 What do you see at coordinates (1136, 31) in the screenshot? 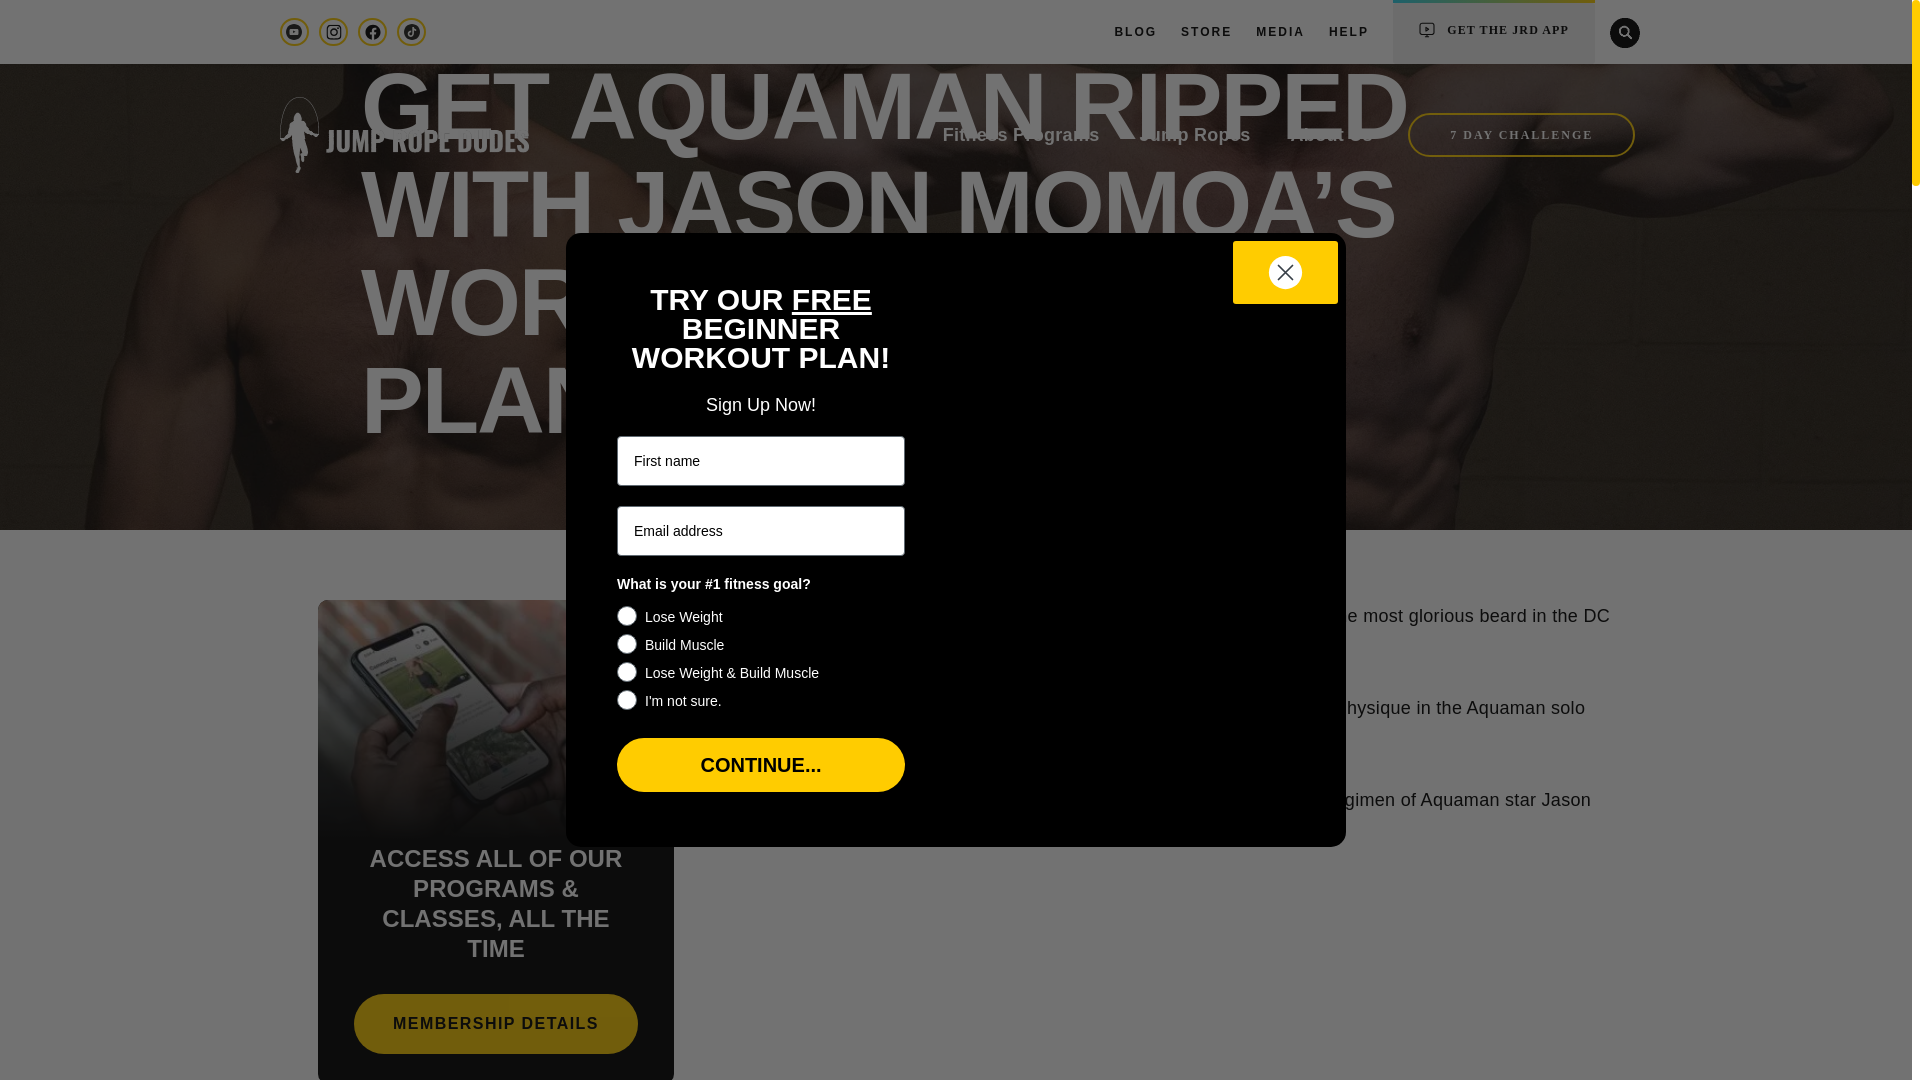
I see `BLOG` at bounding box center [1136, 31].